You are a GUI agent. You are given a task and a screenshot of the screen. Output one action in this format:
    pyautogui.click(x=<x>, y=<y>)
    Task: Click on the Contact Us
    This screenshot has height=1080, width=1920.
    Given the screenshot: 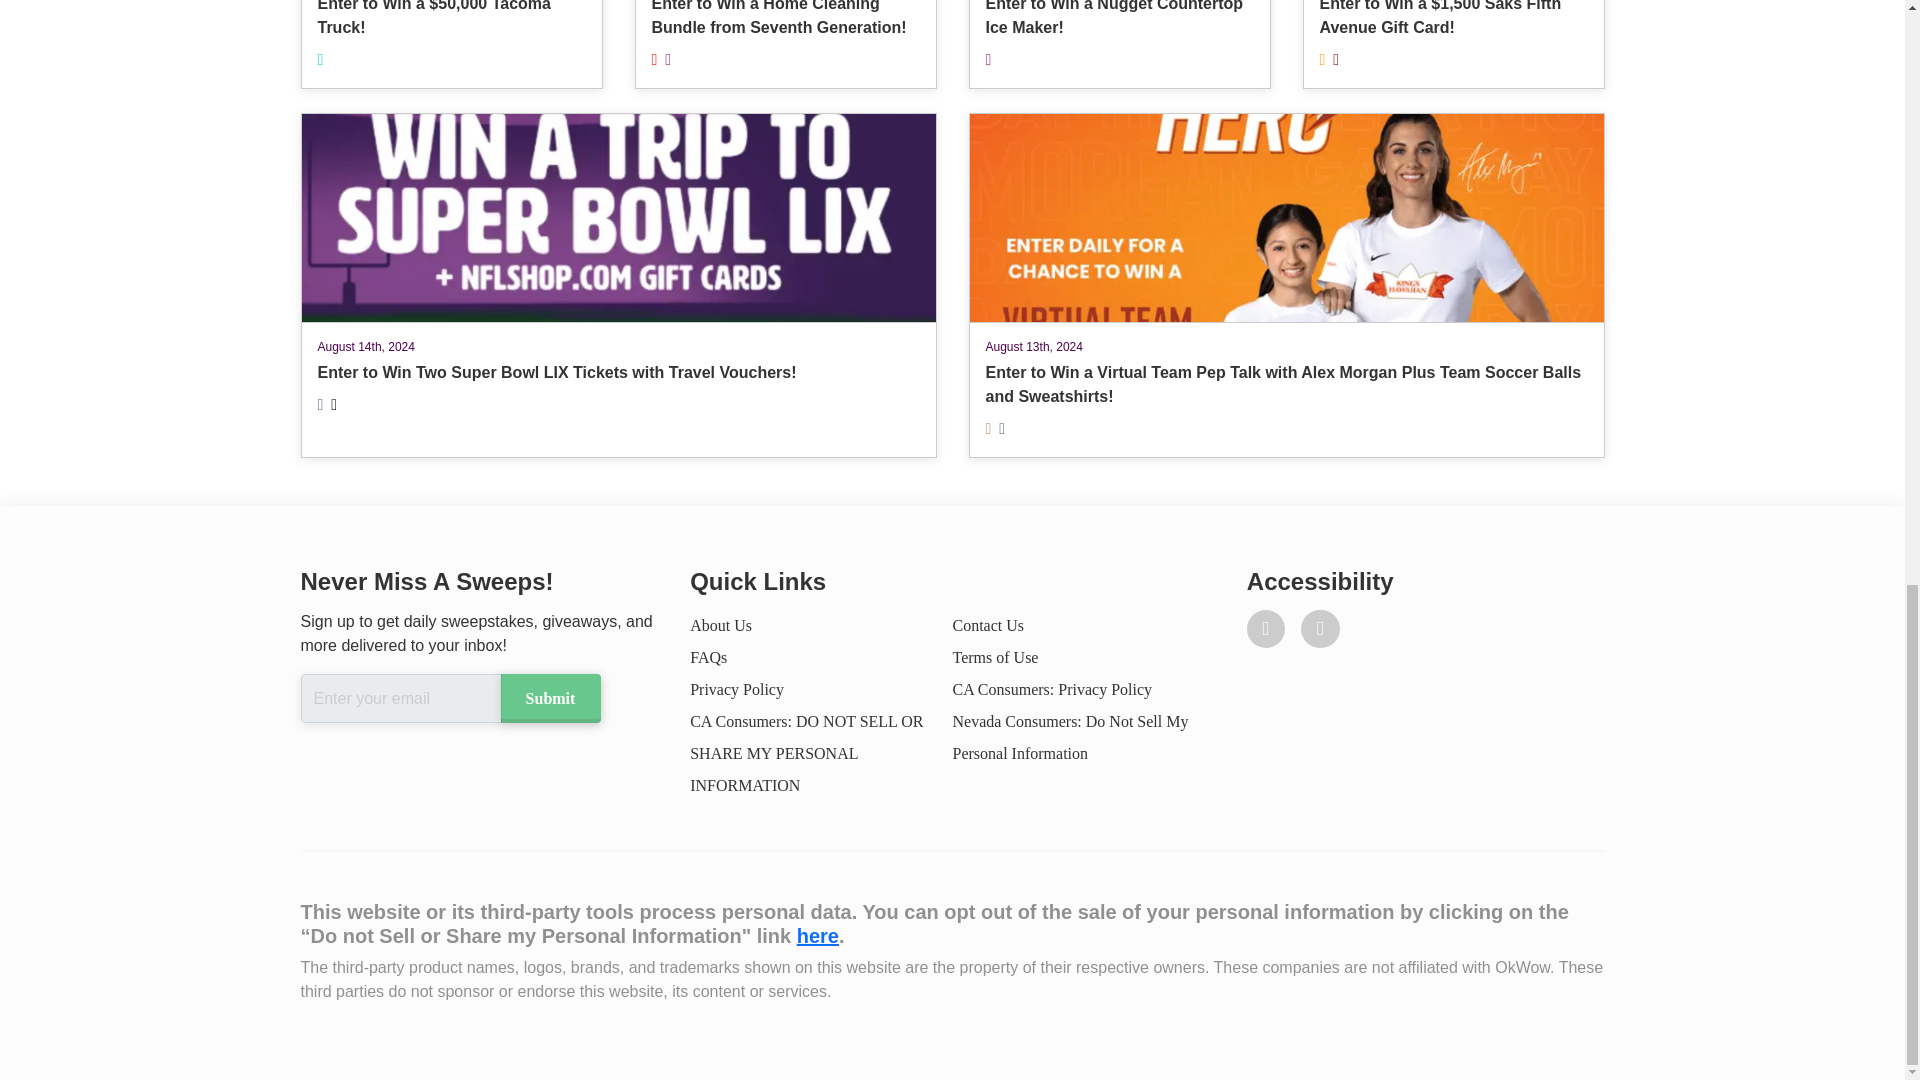 What is the action you would take?
    pyautogui.click(x=988, y=624)
    